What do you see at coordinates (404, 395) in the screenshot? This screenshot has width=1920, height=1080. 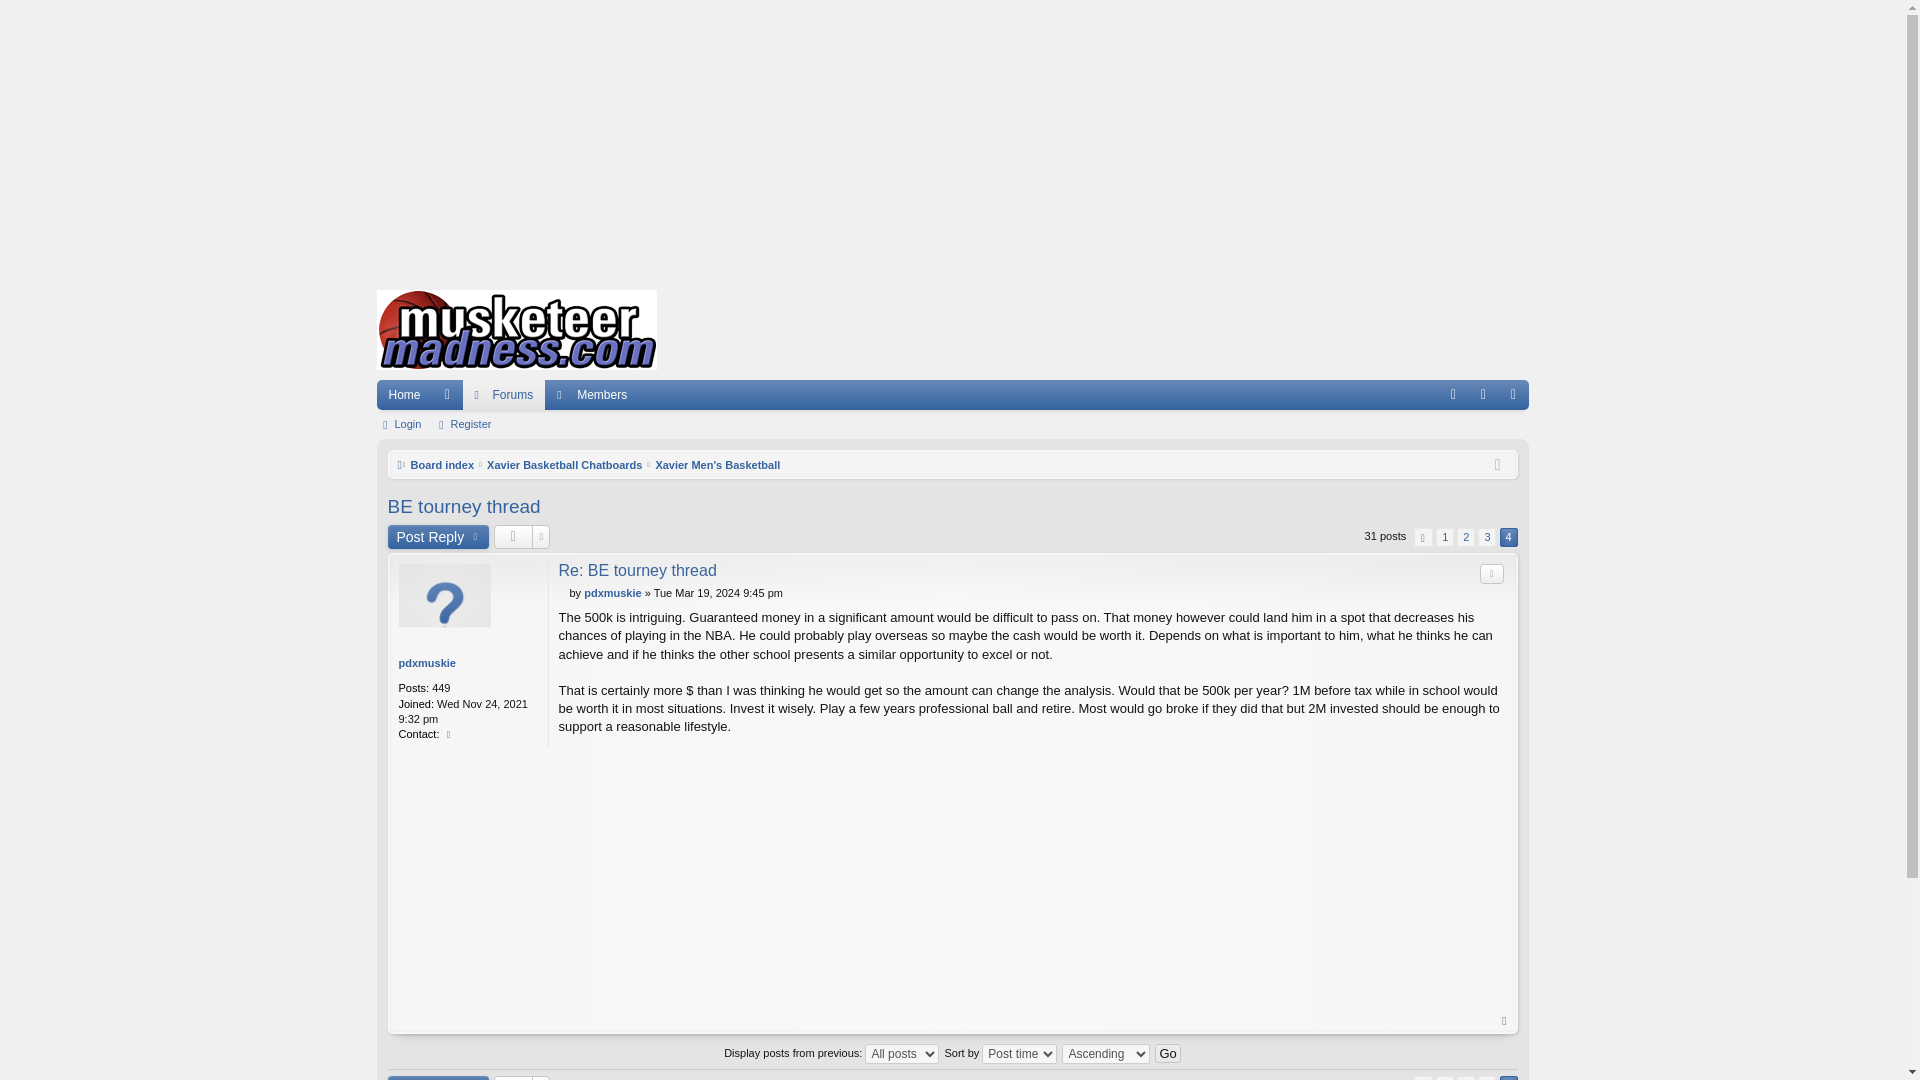 I see `Home` at bounding box center [404, 395].